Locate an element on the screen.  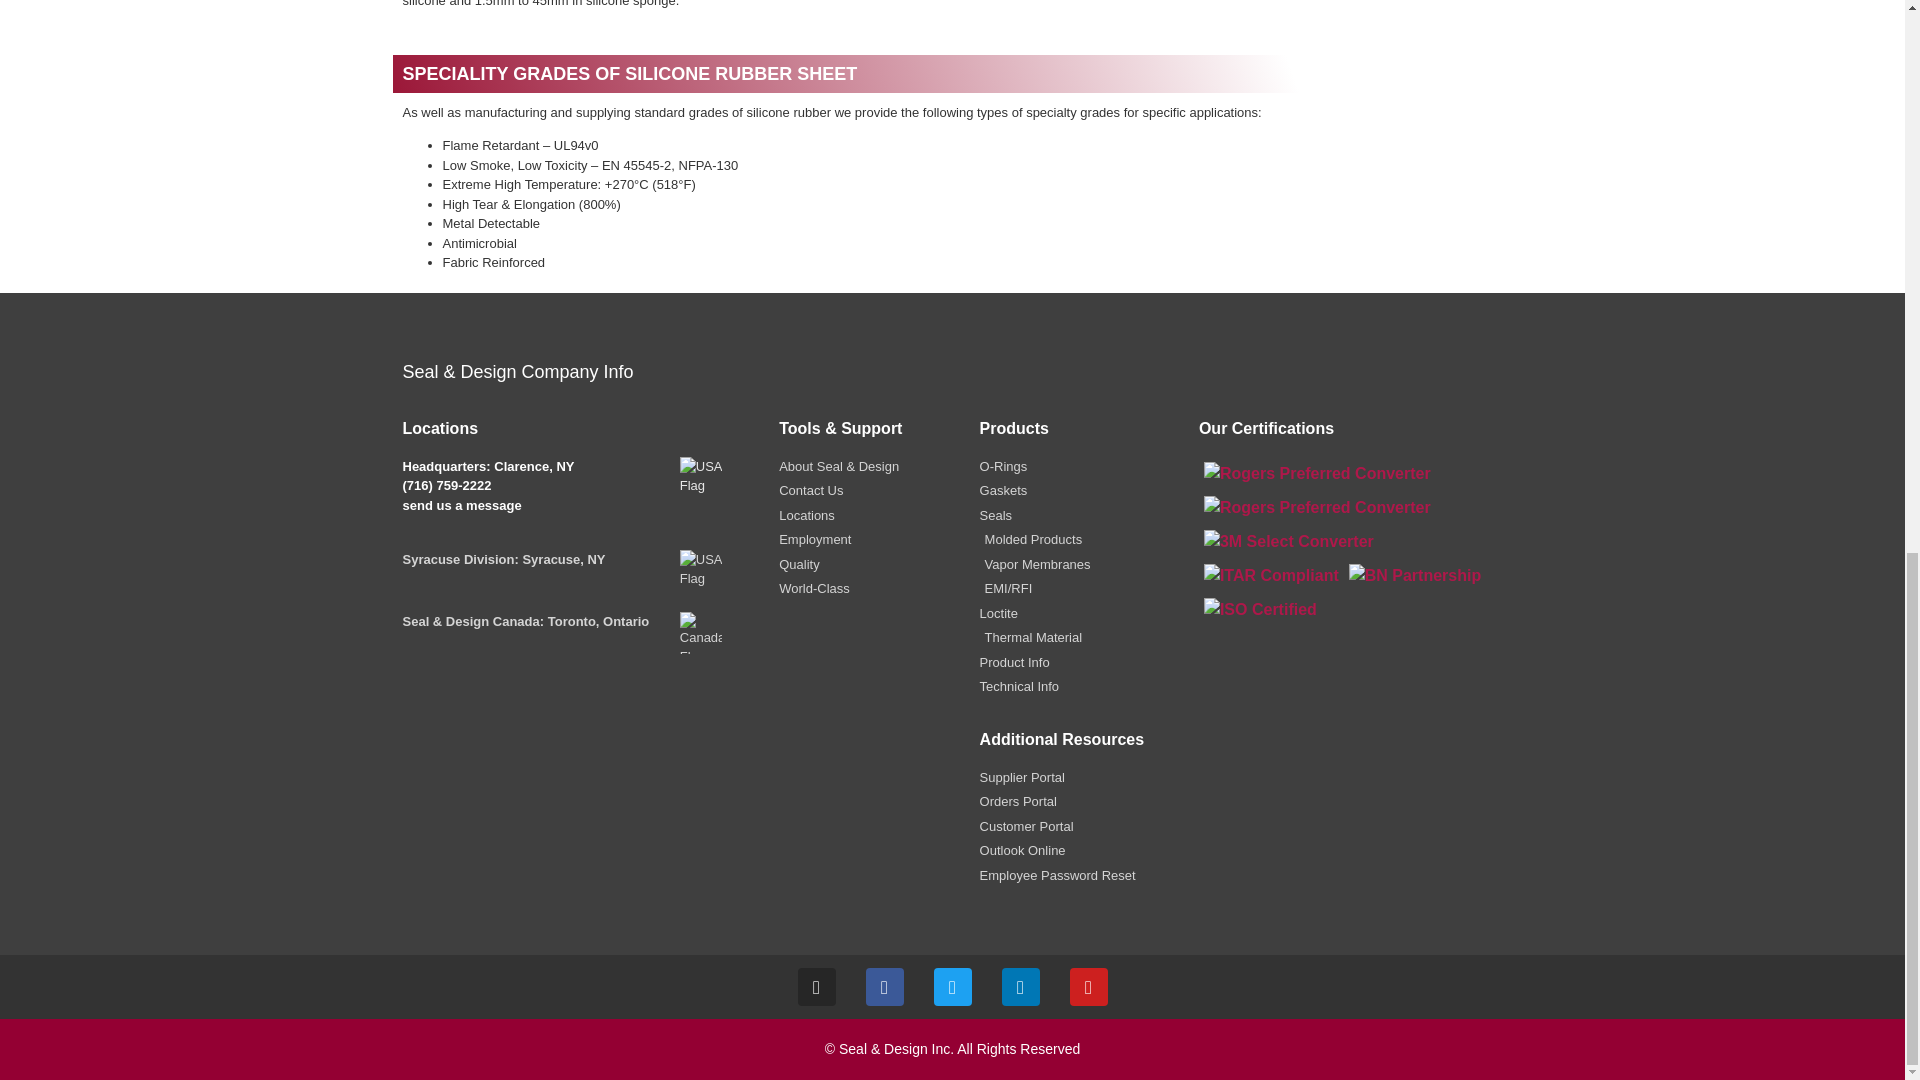
Canada Flag is located at coordinates (700, 633).